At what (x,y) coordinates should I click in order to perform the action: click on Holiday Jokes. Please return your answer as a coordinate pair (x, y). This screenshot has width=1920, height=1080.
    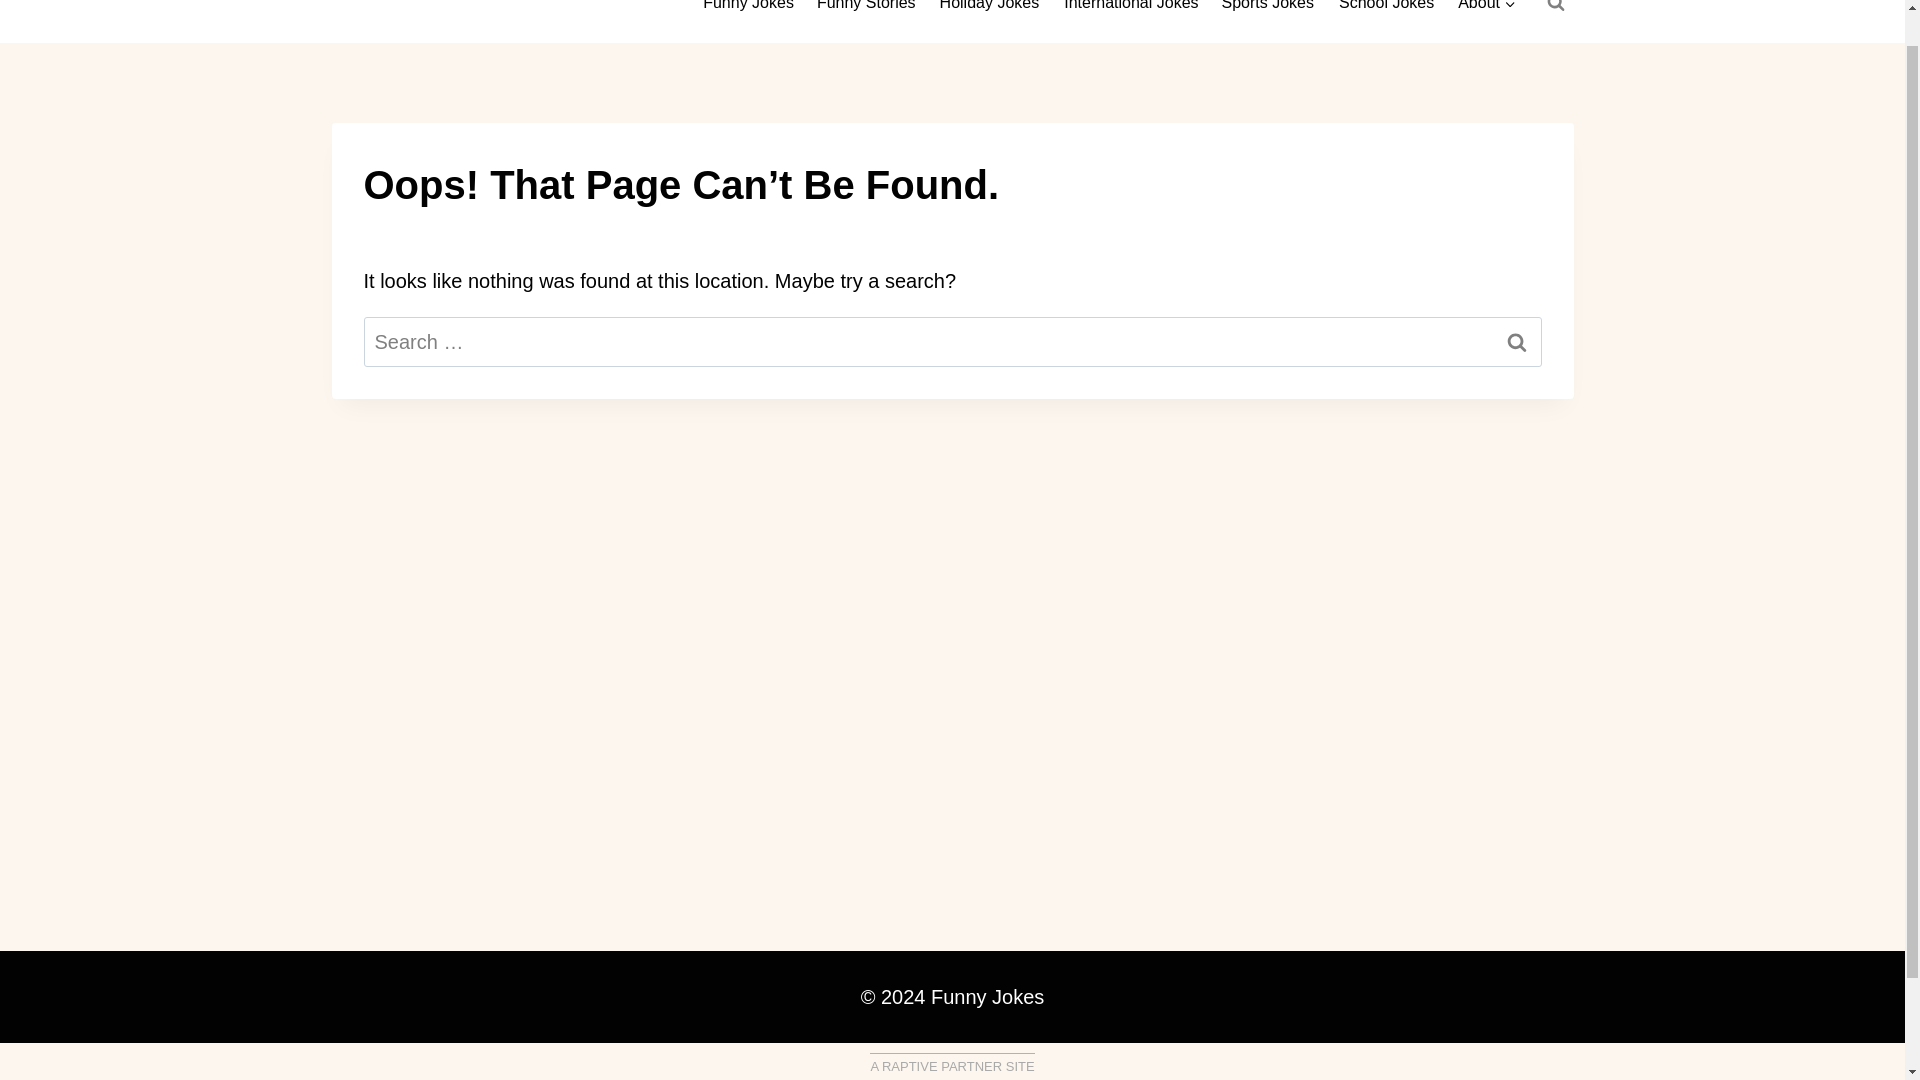
    Looking at the image, I should click on (990, 12).